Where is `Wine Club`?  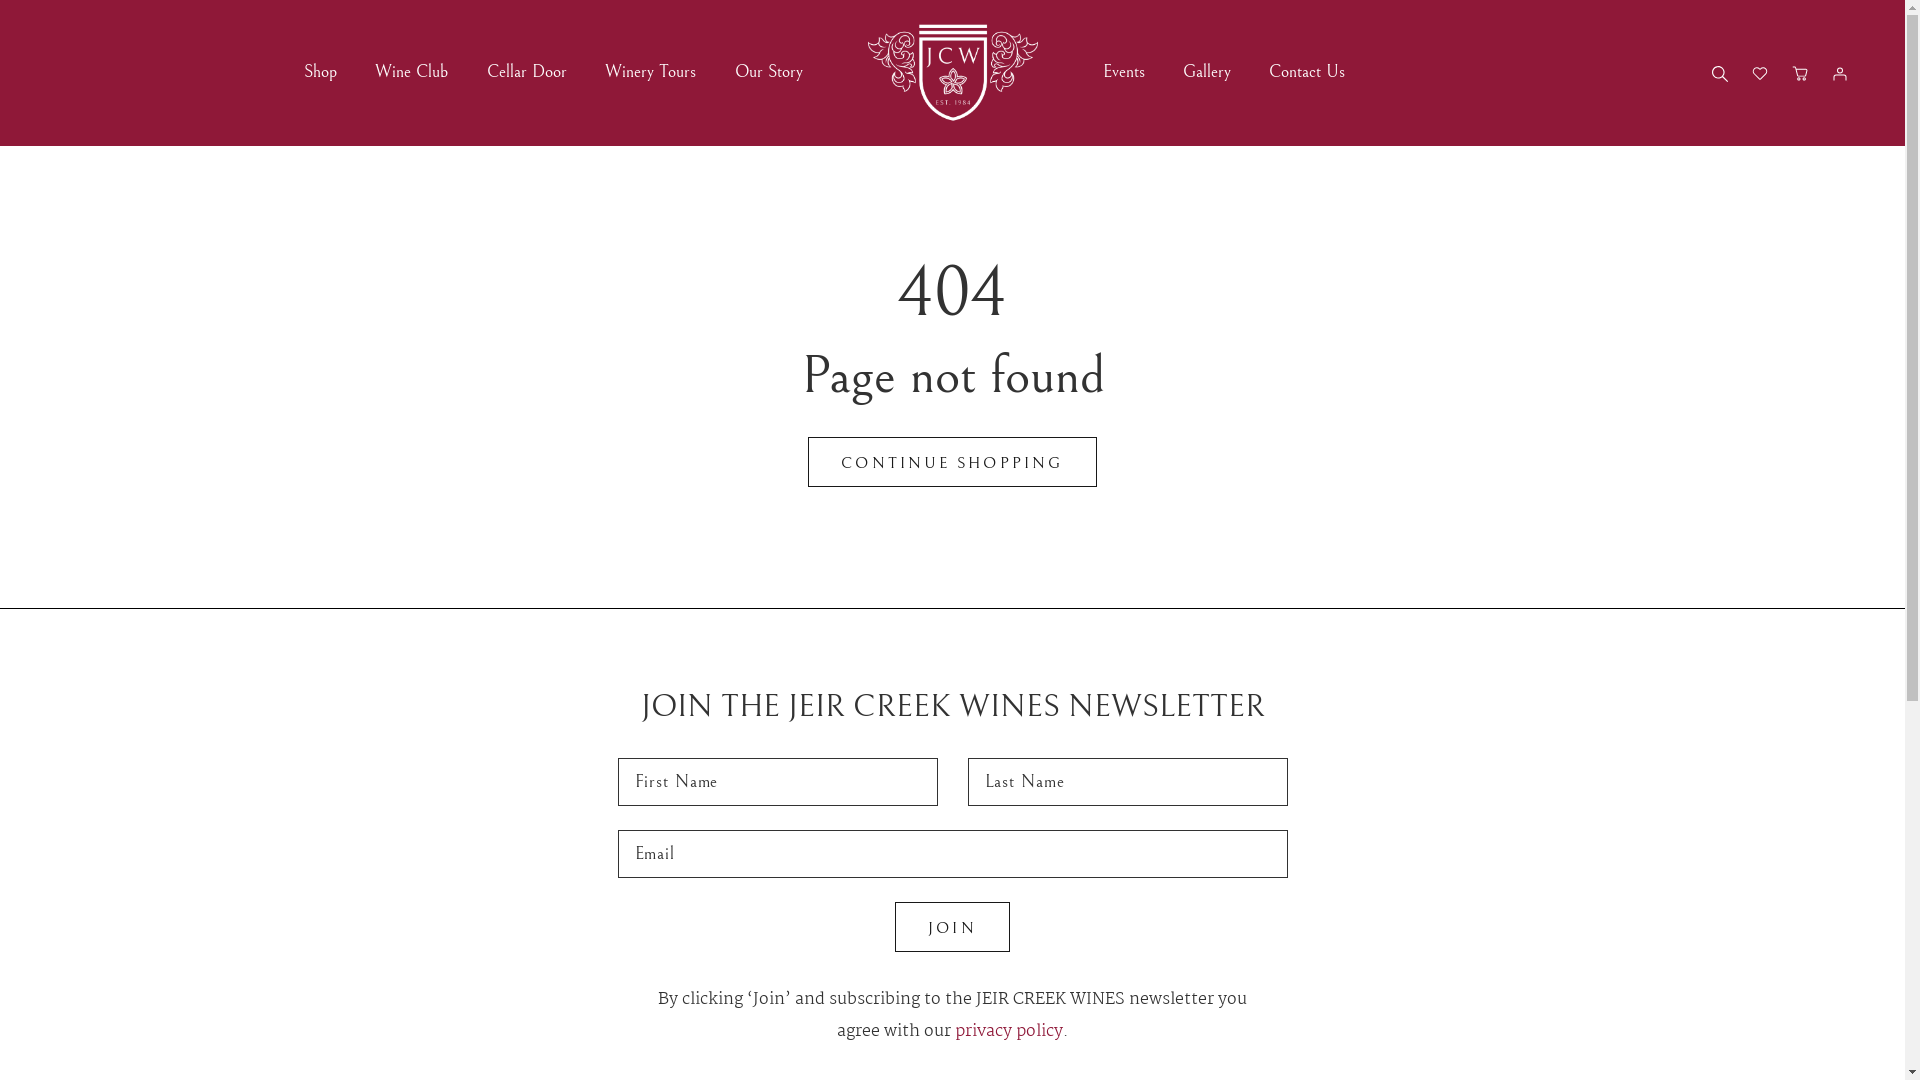 Wine Club is located at coordinates (412, 73).